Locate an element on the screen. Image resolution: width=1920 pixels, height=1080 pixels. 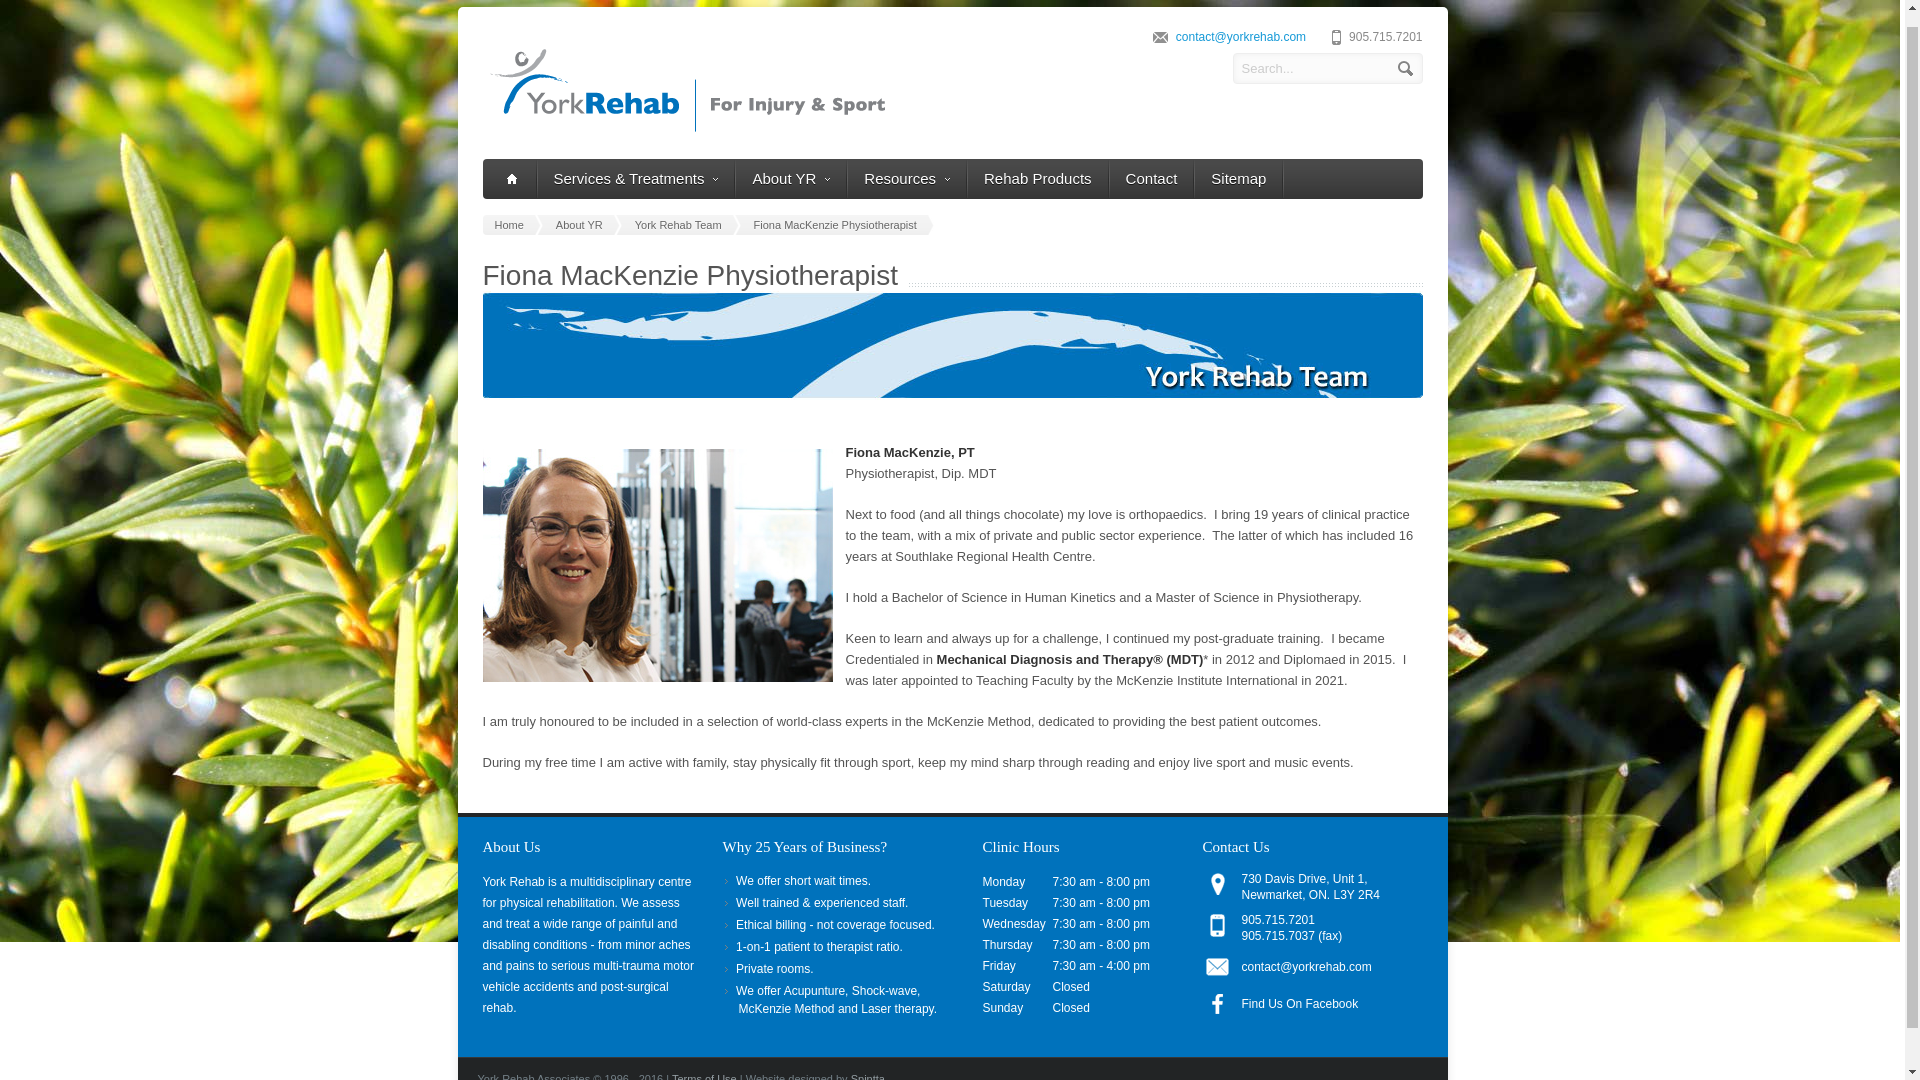
About YR is located at coordinates (790, 178).